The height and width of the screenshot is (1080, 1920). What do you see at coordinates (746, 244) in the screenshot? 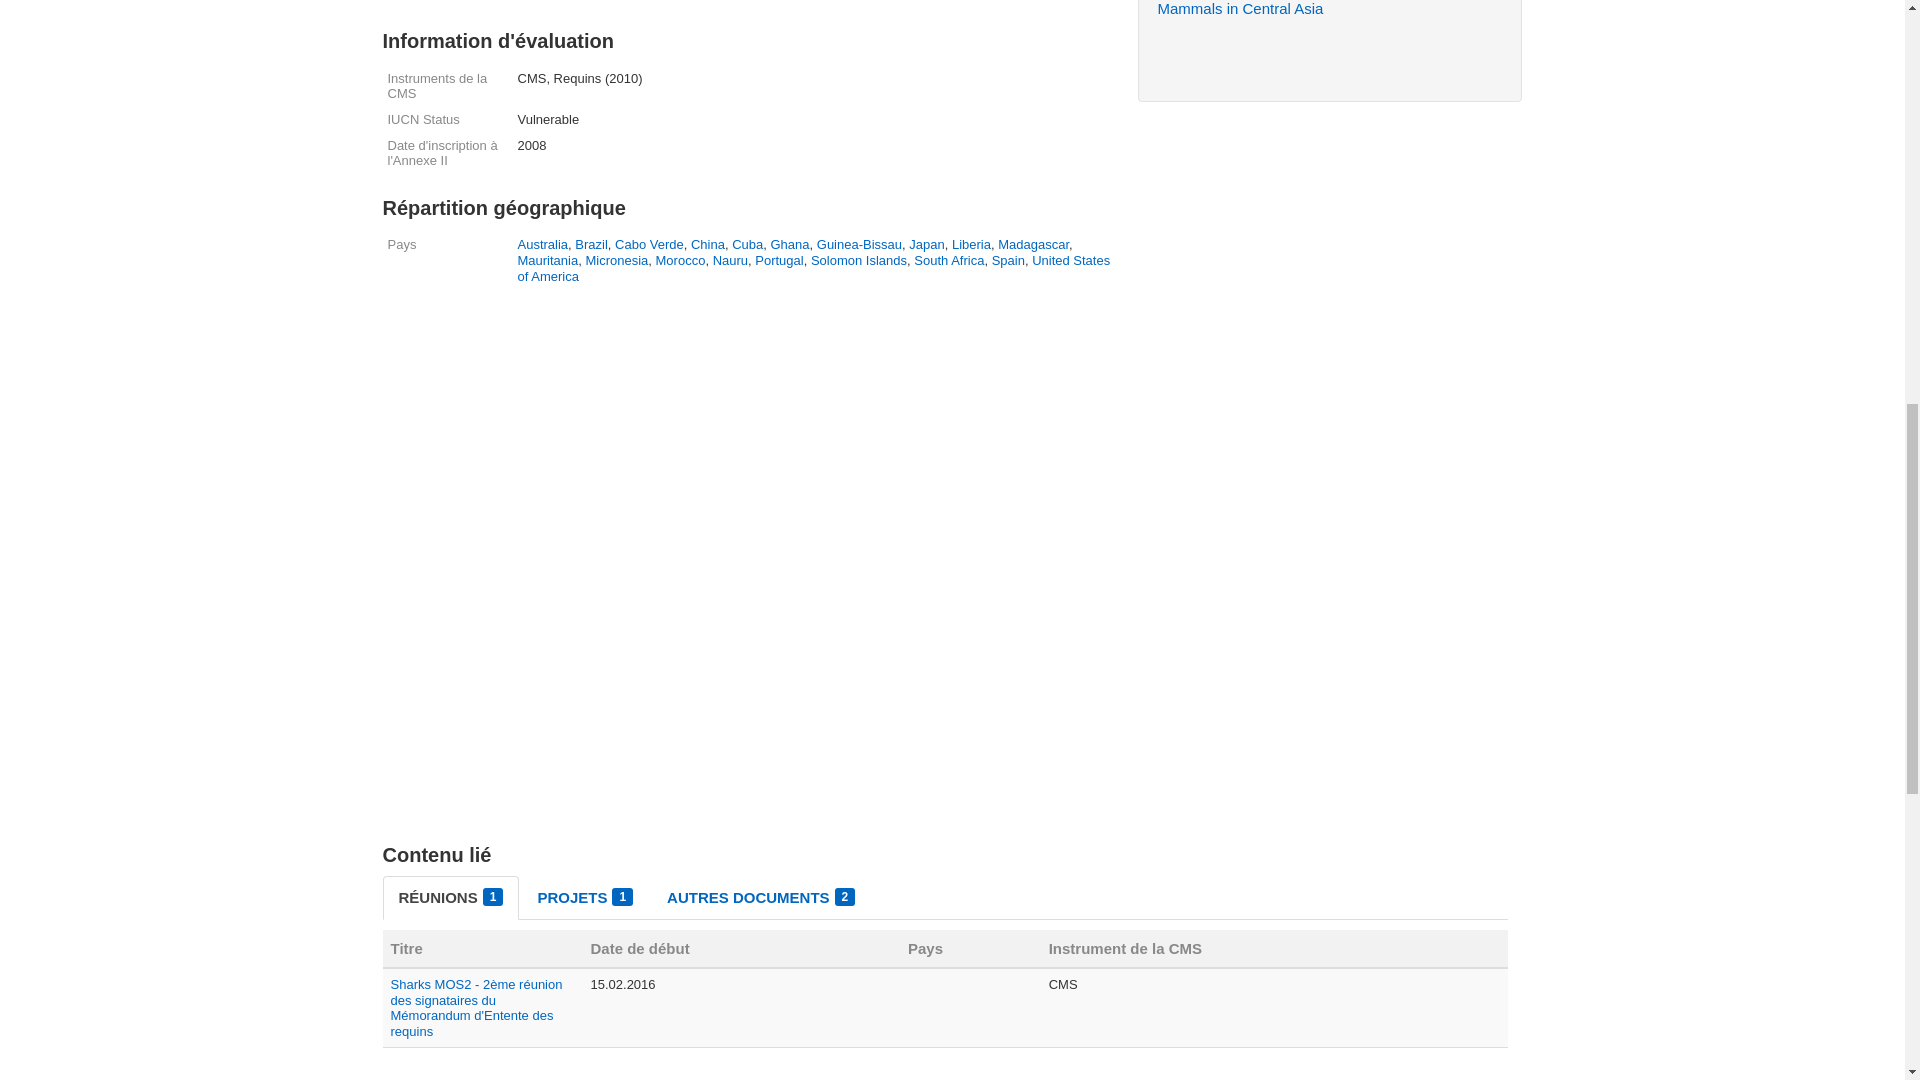
I see `Cuba` at bounding box center [746, 244].